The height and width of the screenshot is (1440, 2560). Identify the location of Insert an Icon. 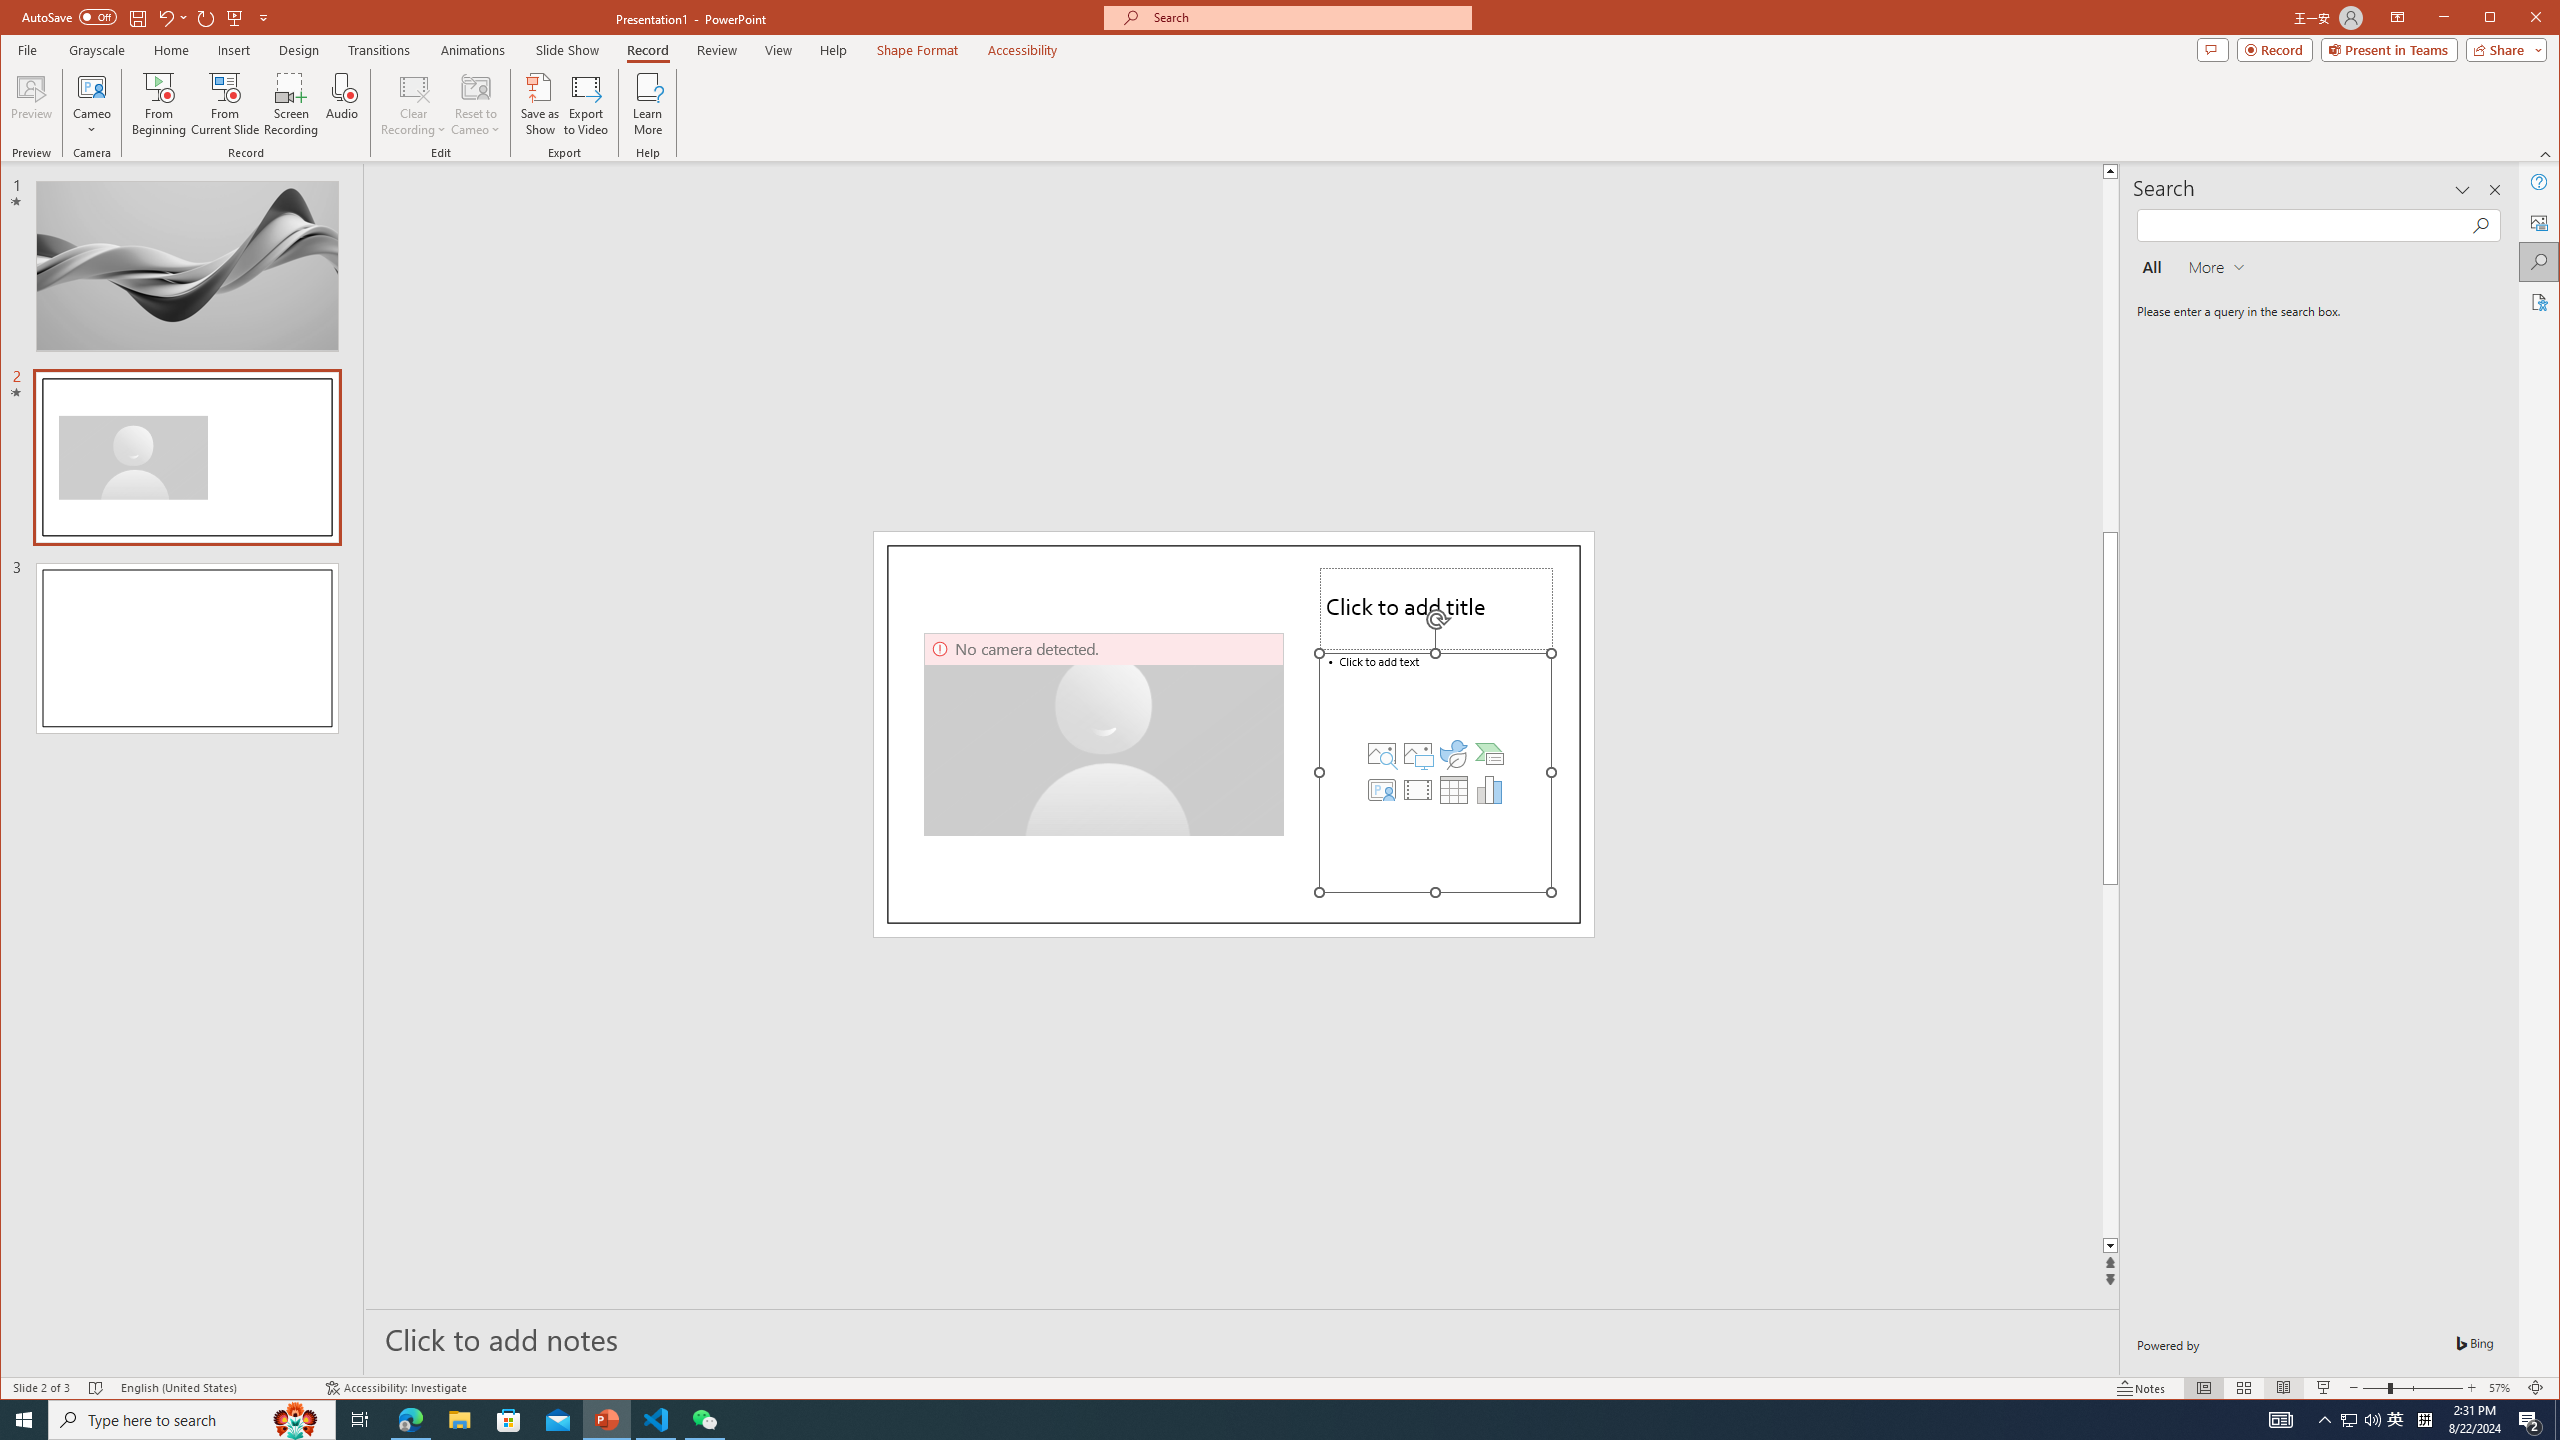
(1454, 754).